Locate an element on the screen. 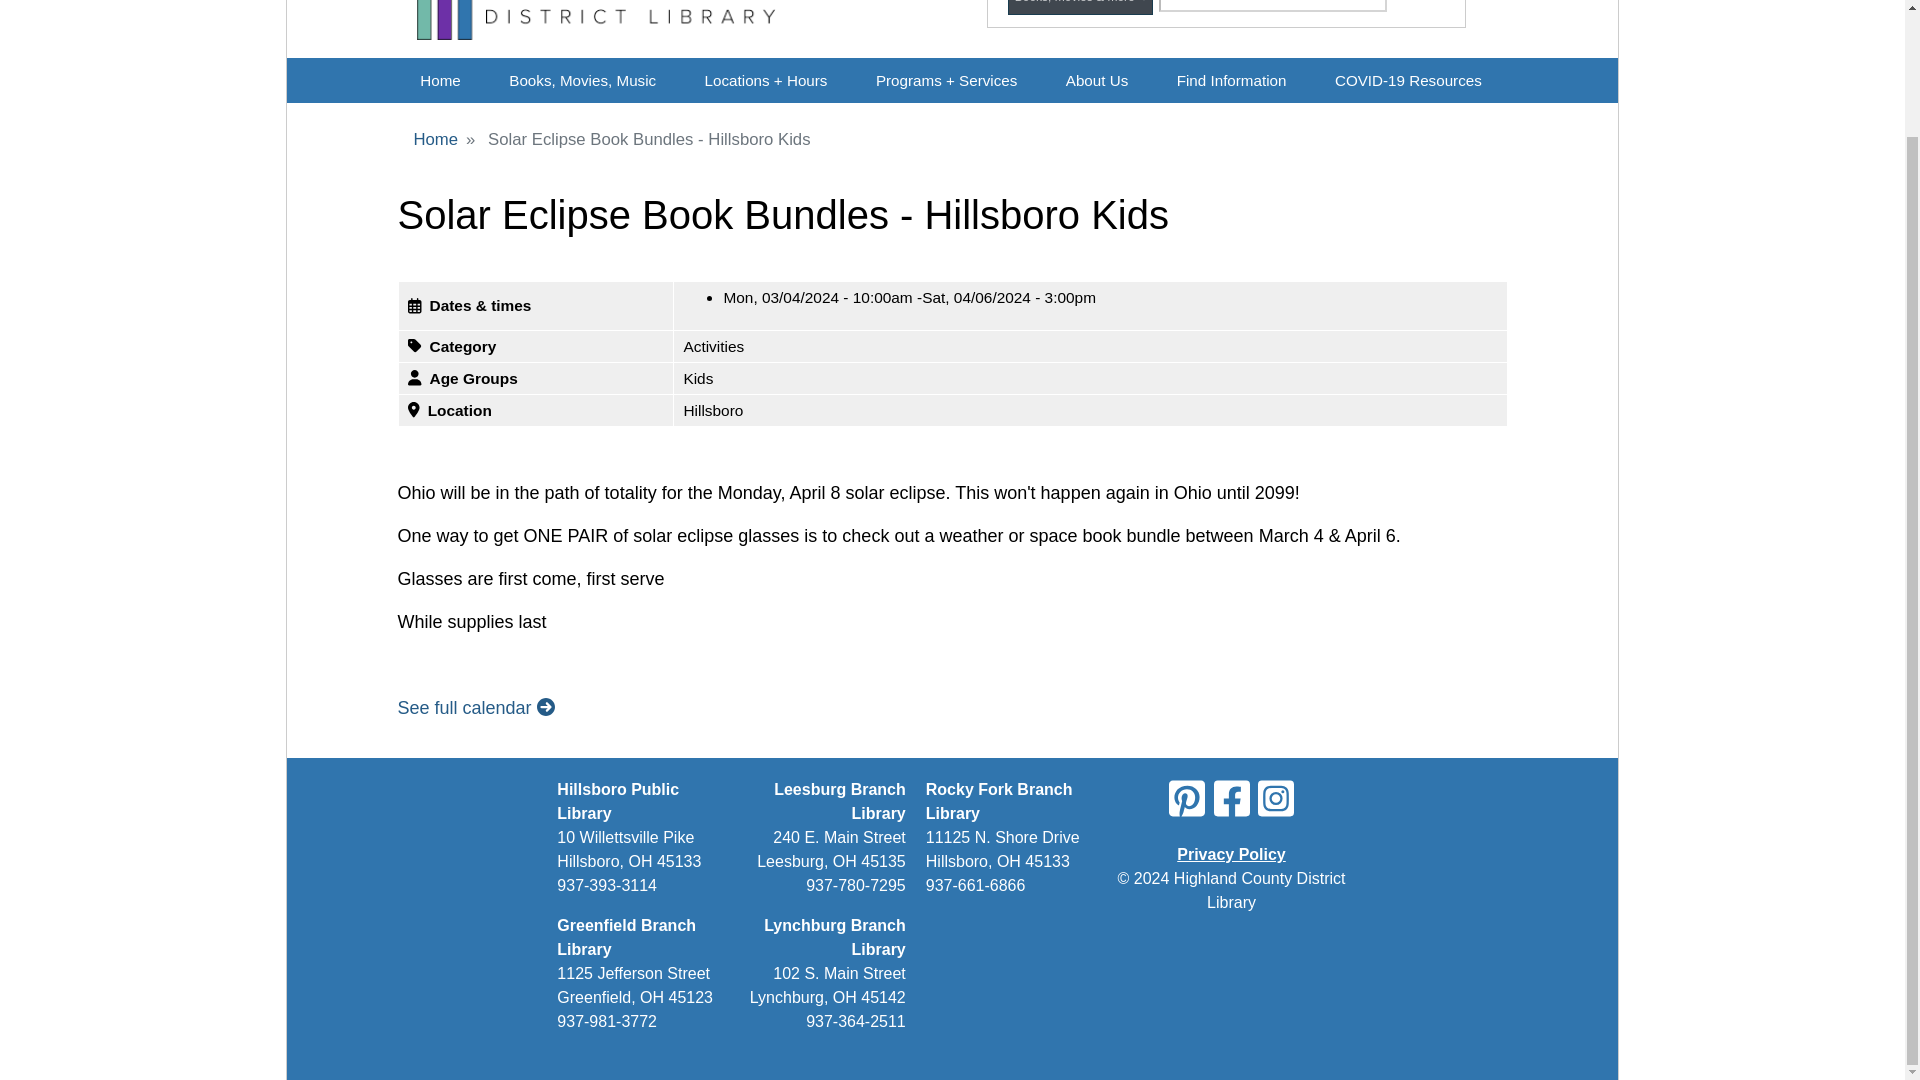  Home is located at coordinates (440, 80).